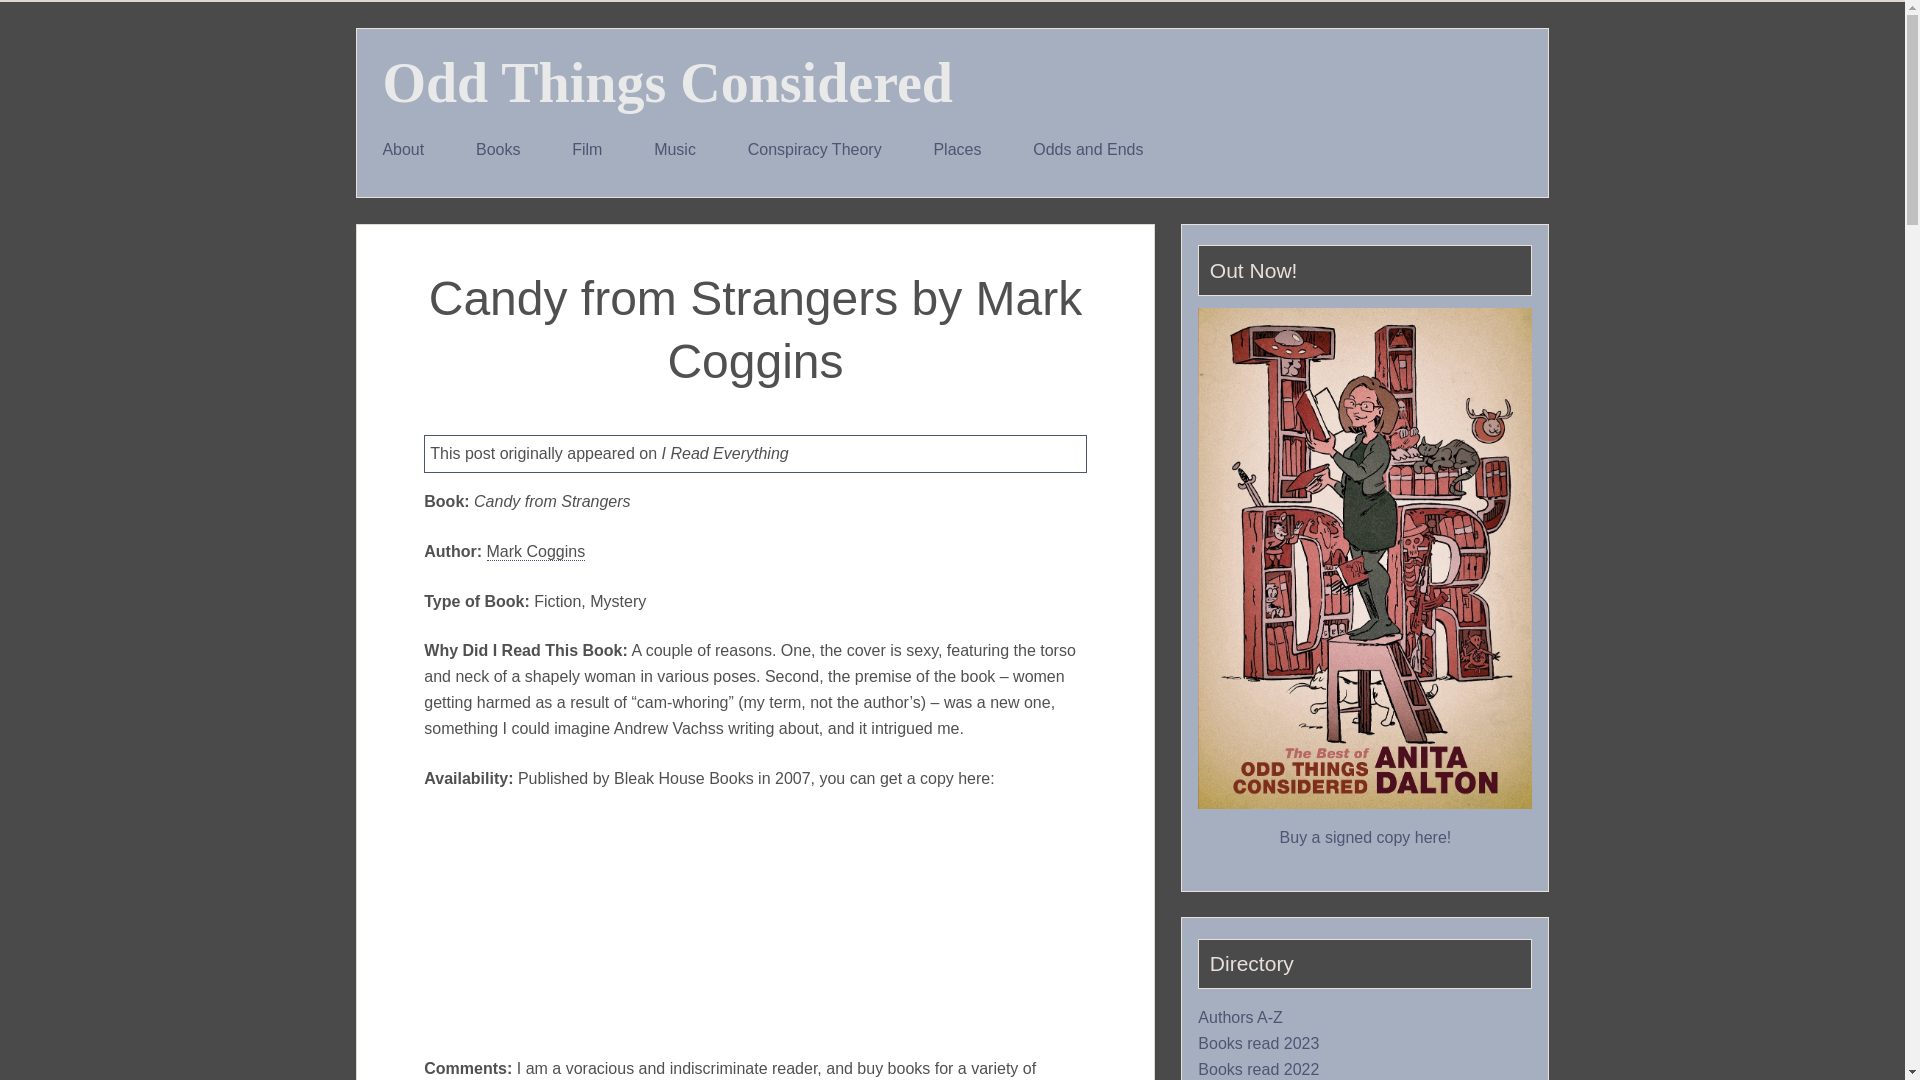  What do you see at coordinates (1366, 838) in the screenshot?
I see `Buy a signed copy here!` at bounding box center [1366, 838].